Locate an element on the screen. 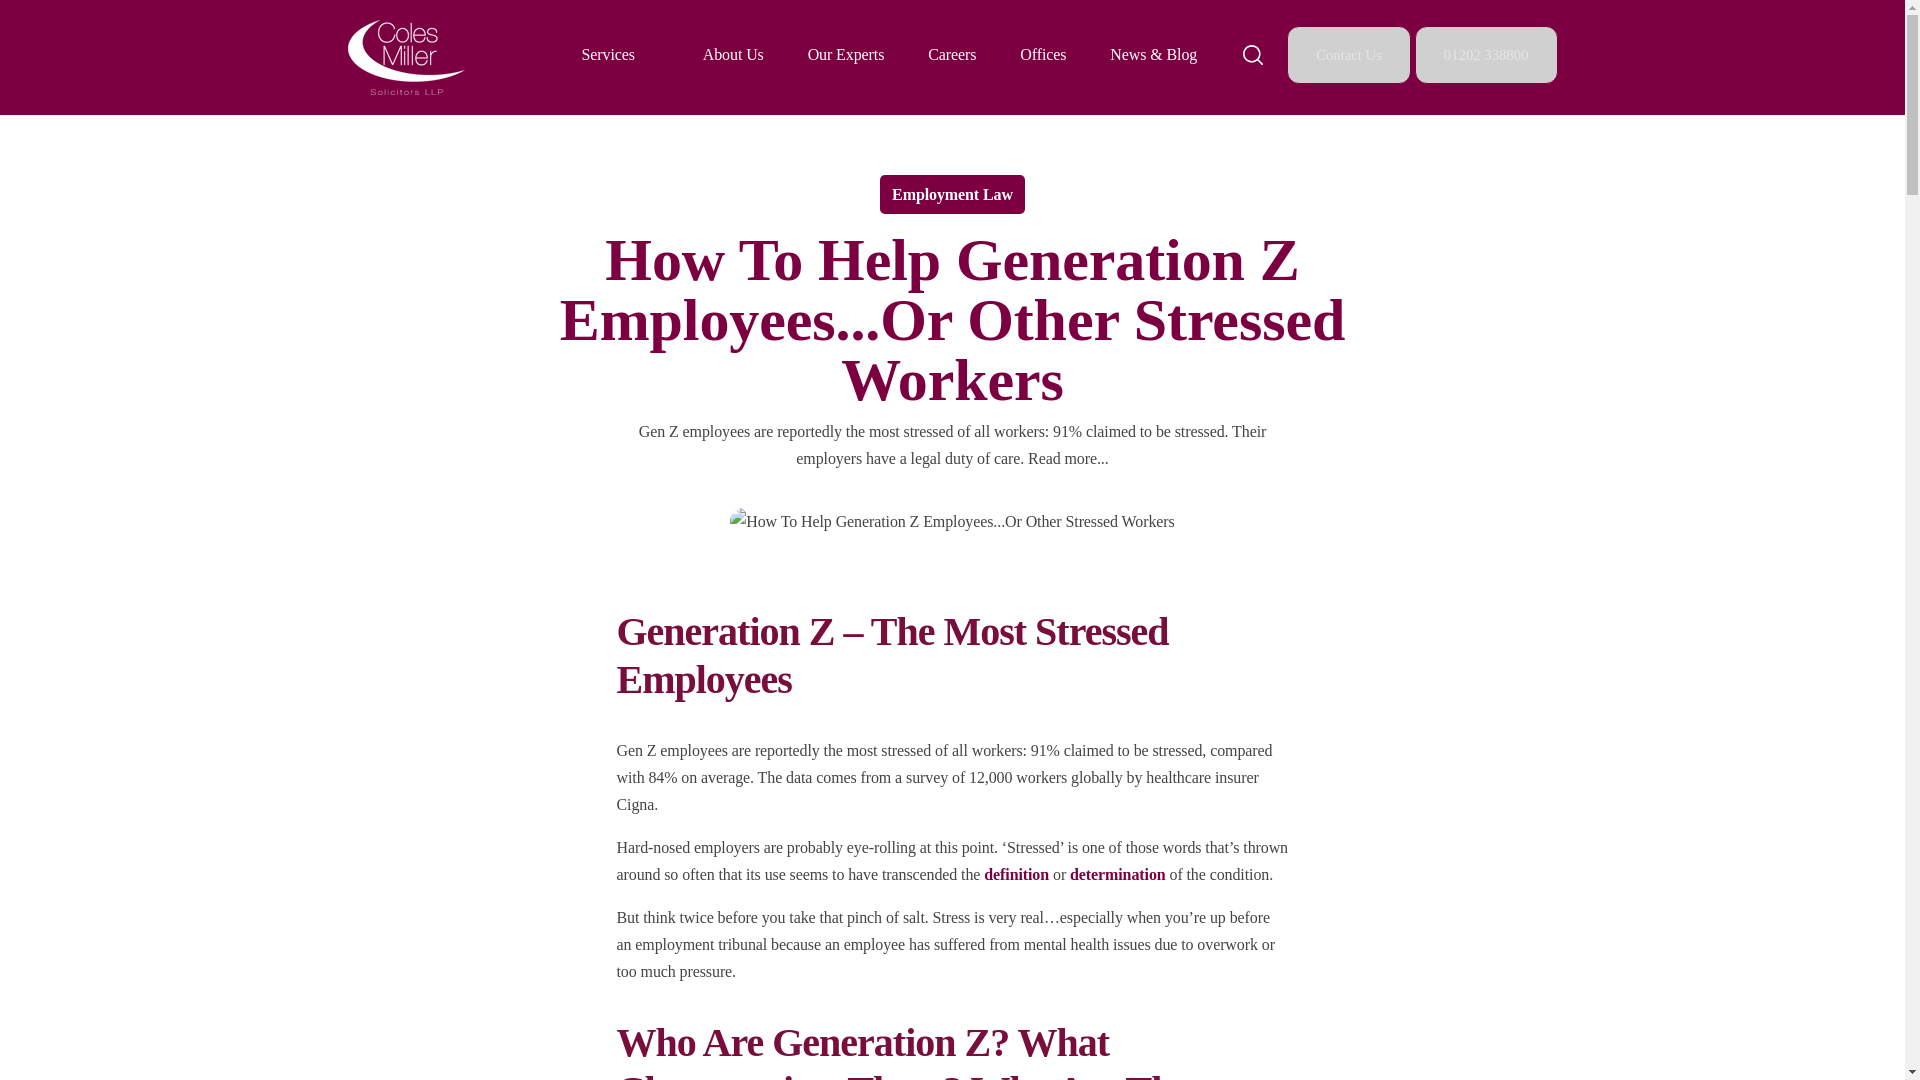  Employment Law is located at coordinates (952, 194).